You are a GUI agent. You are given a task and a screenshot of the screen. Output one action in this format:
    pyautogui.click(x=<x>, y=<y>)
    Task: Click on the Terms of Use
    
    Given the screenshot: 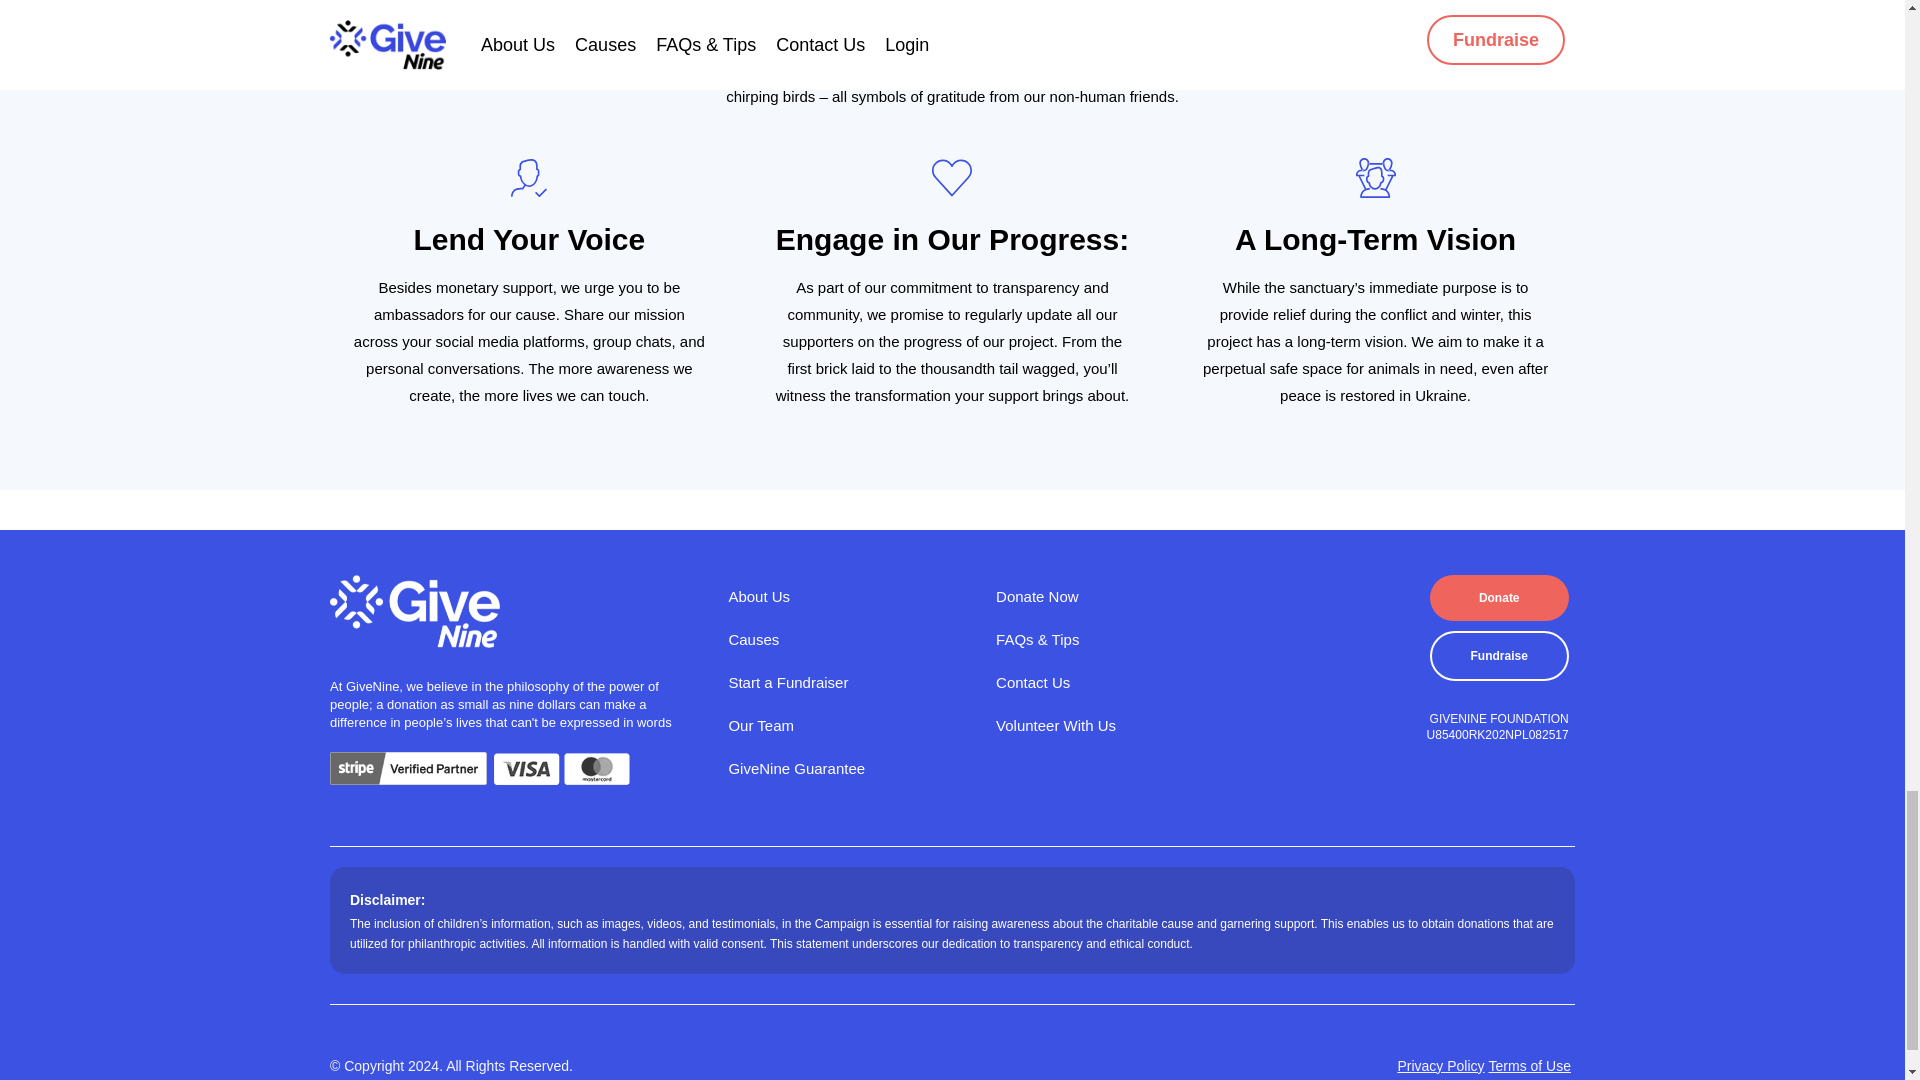 What is the action you would take?
    pyautogui.click(x=1530, y=1066)
    